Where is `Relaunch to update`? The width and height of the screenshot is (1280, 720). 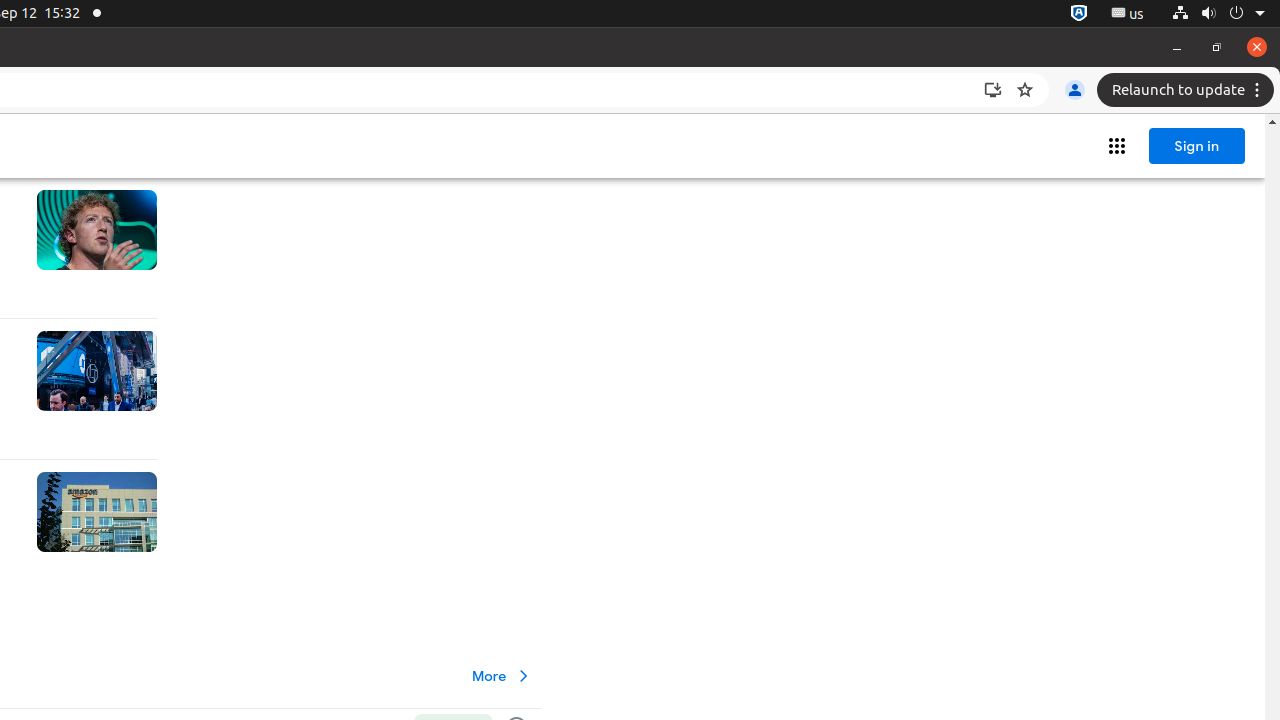
Relaunch to update is located at coordinates (1188, 90).